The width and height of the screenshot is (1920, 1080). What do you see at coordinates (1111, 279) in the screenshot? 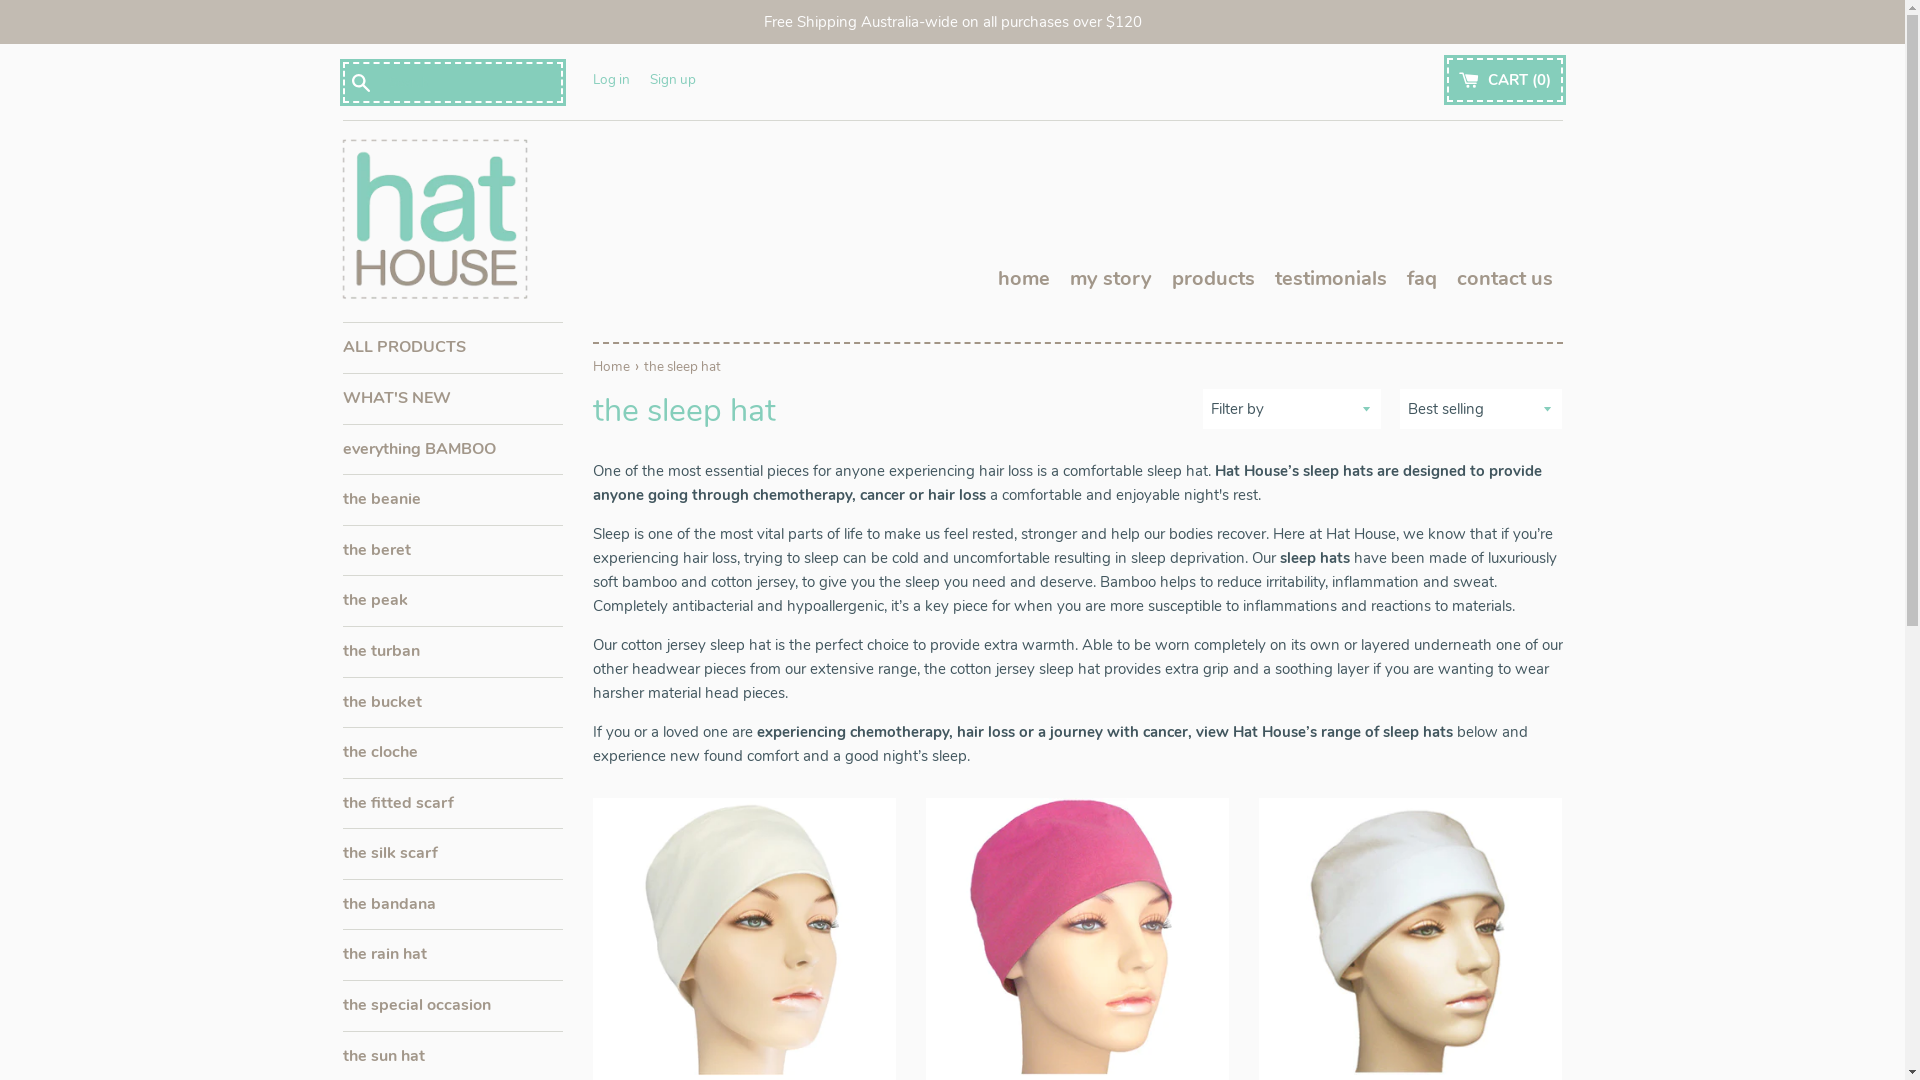
I see `my story` at bounding box center [1111, 279].